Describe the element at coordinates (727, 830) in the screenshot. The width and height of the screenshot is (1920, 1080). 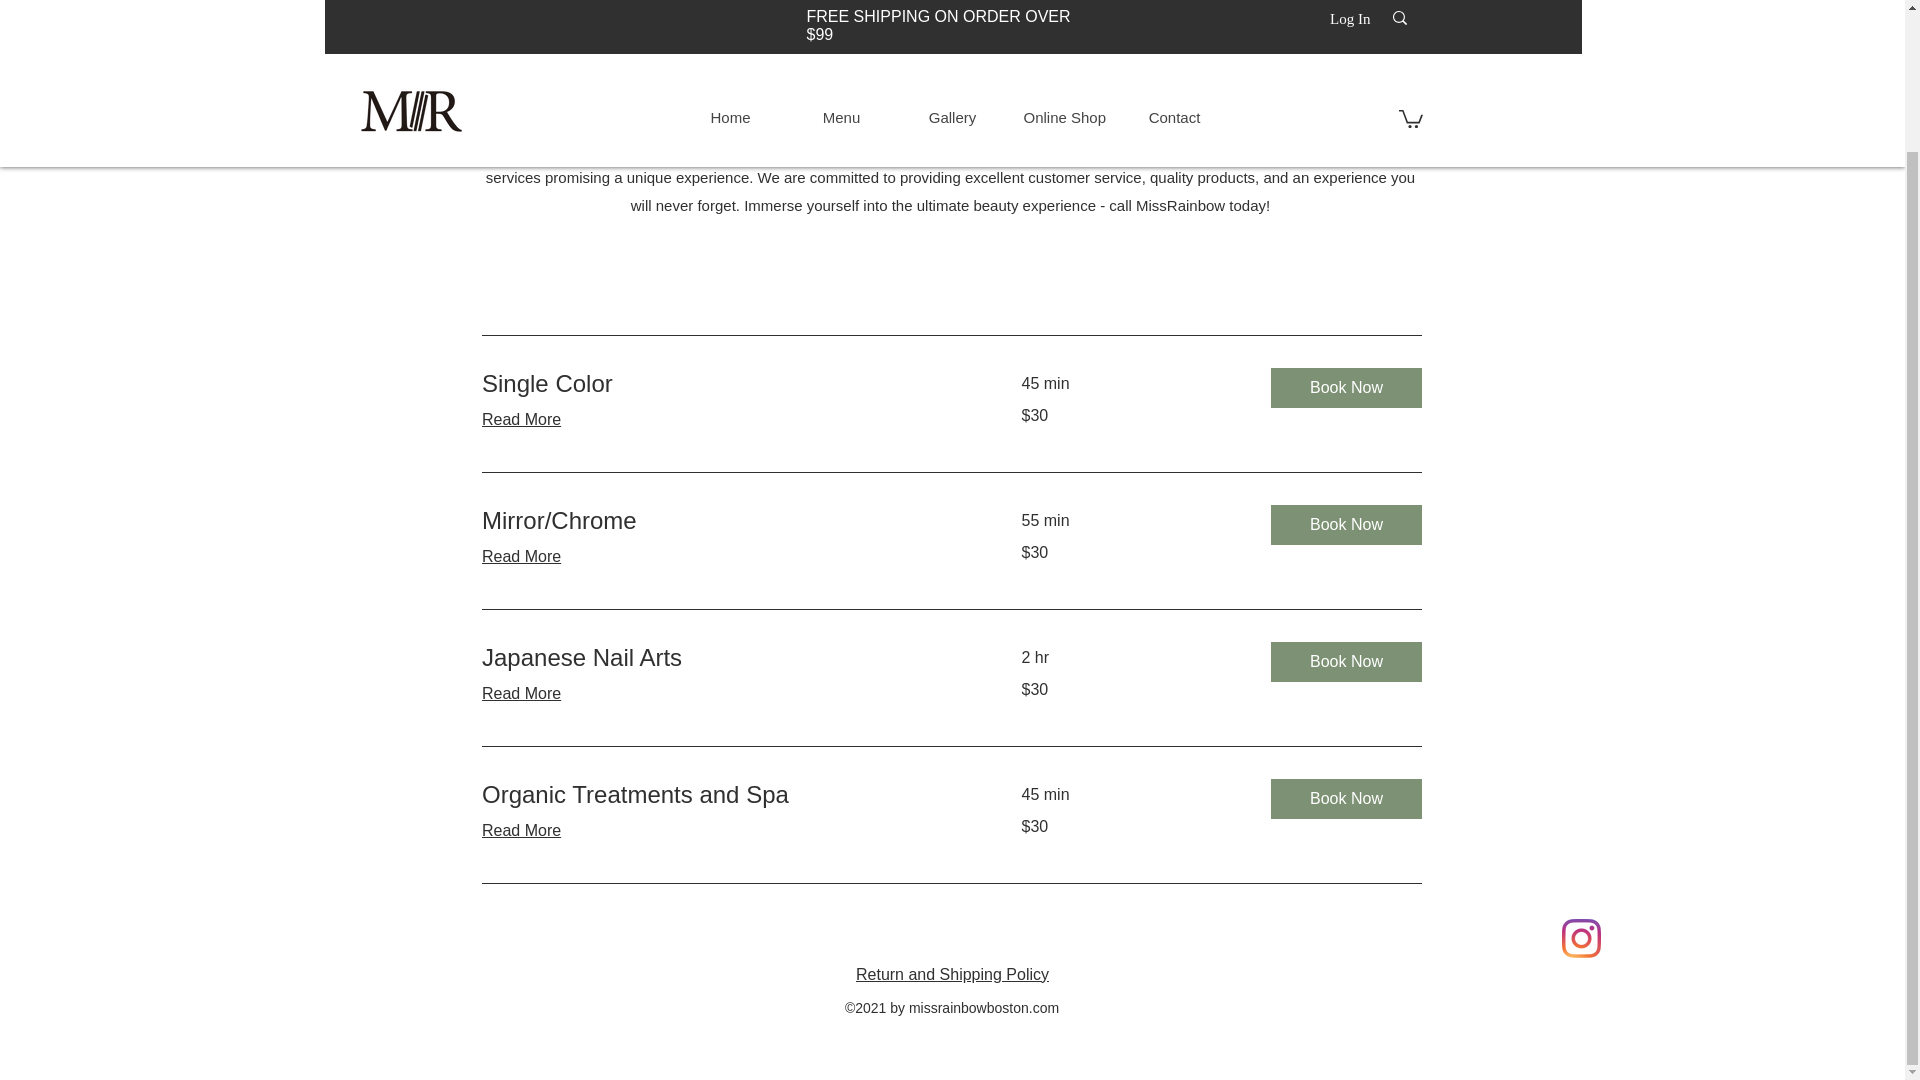
I see `Read More` at that location.